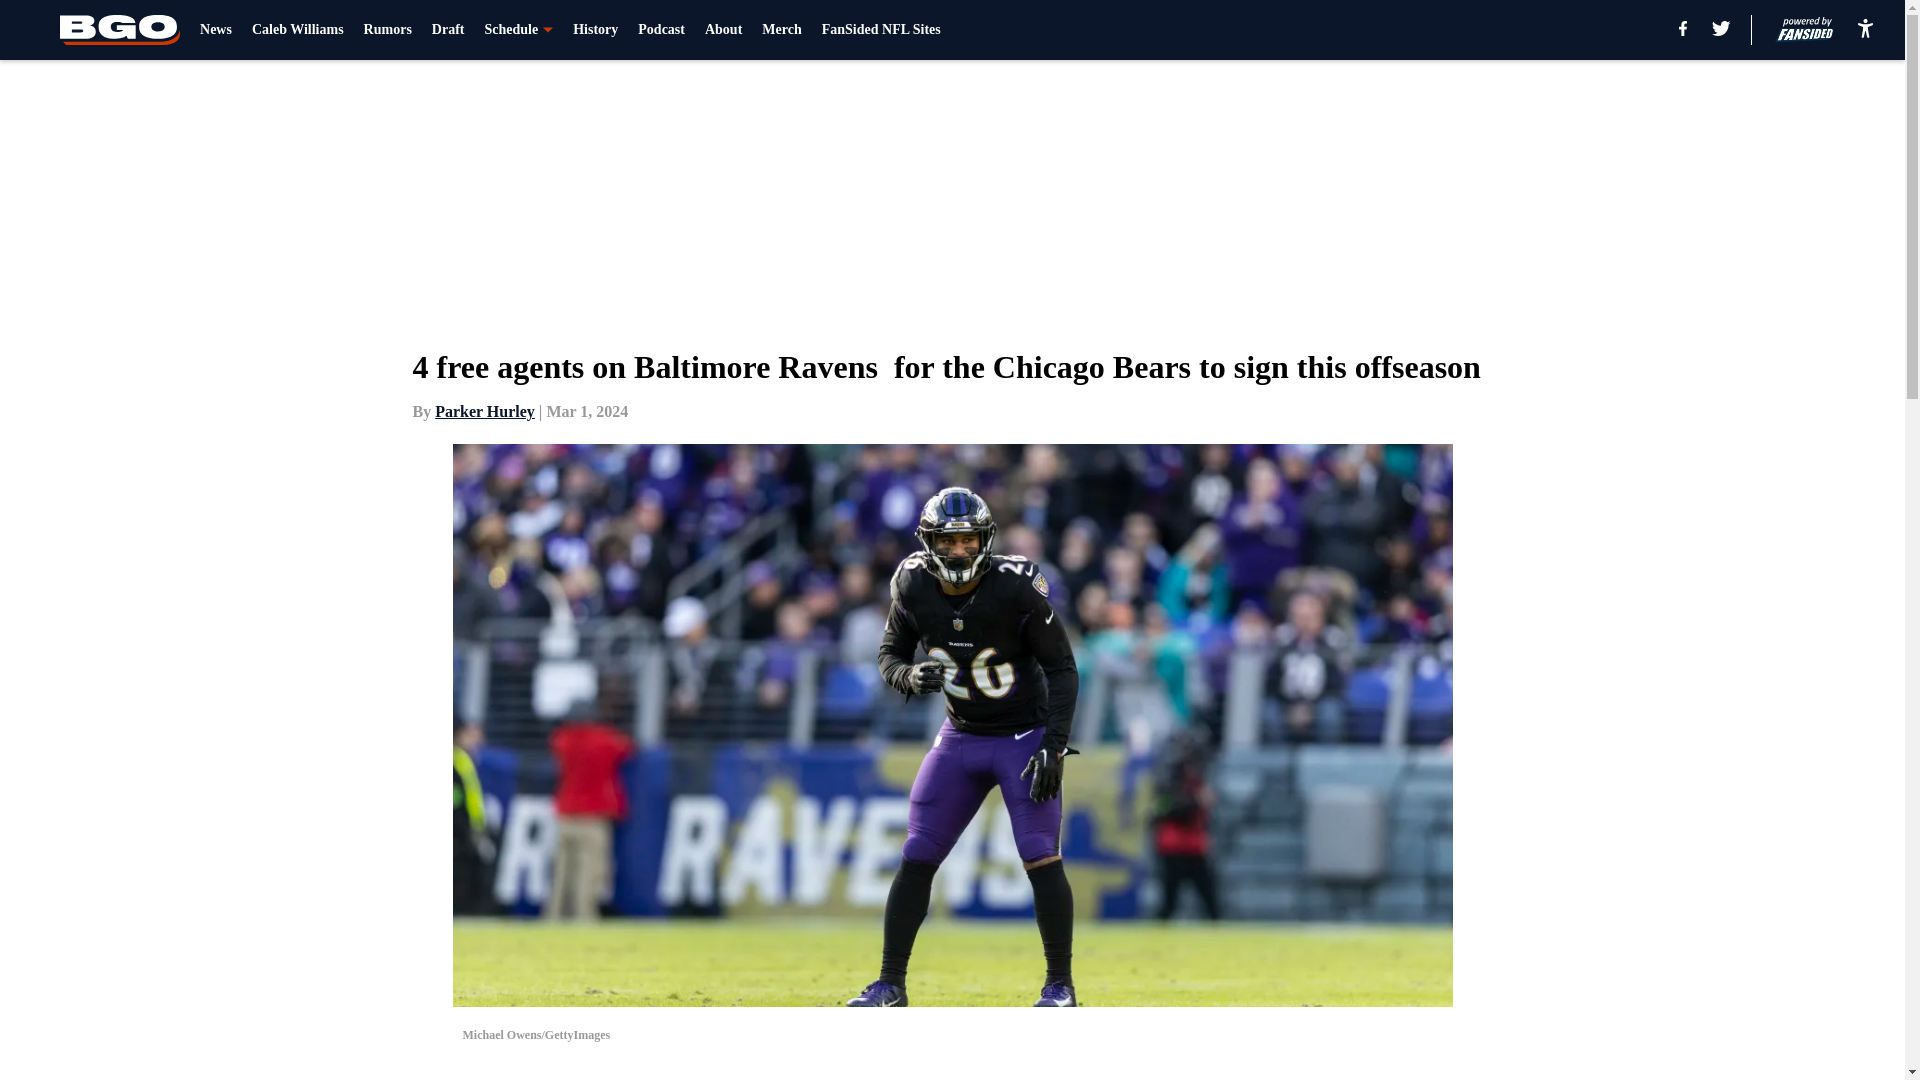  What do you see at coordinates (448, 30) in the screenshot?
I see `Draft` at bounding box center [448, 30].